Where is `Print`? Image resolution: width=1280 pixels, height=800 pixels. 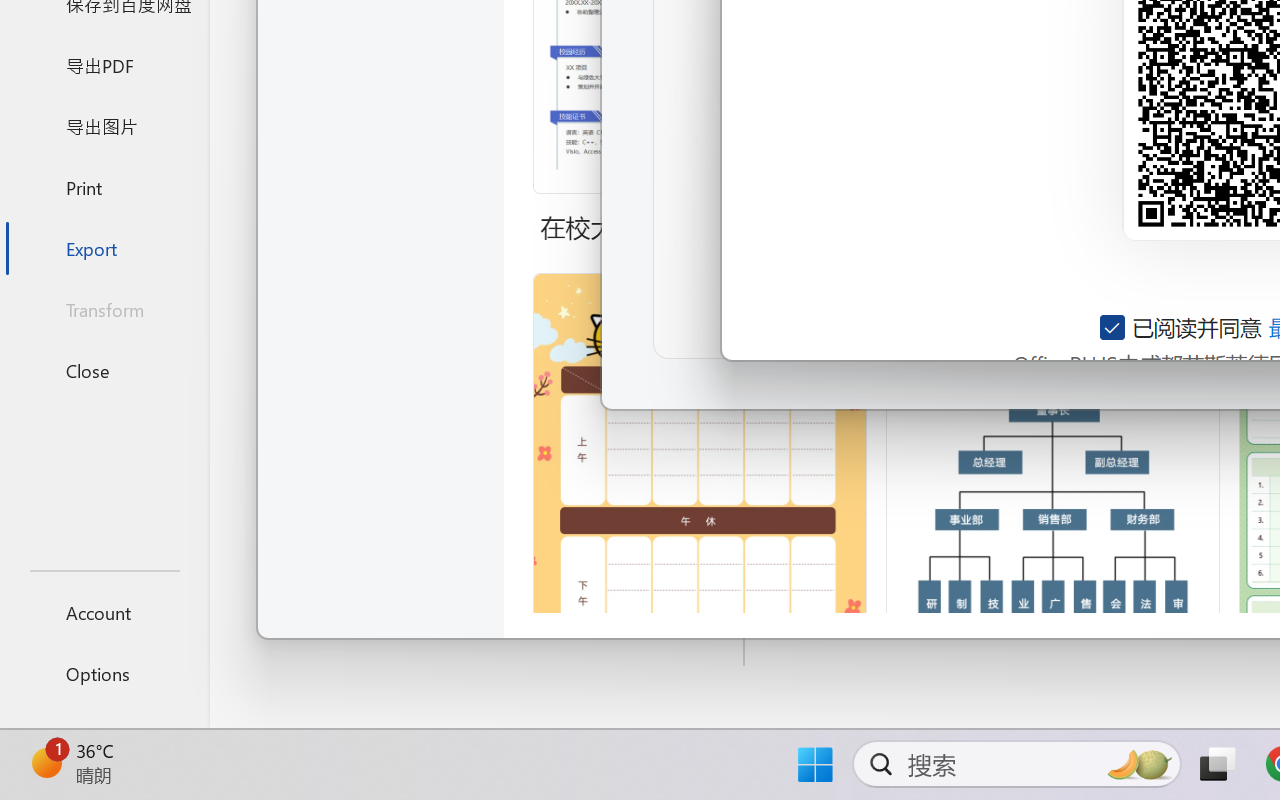 Print is located at coordinates (104, 186).